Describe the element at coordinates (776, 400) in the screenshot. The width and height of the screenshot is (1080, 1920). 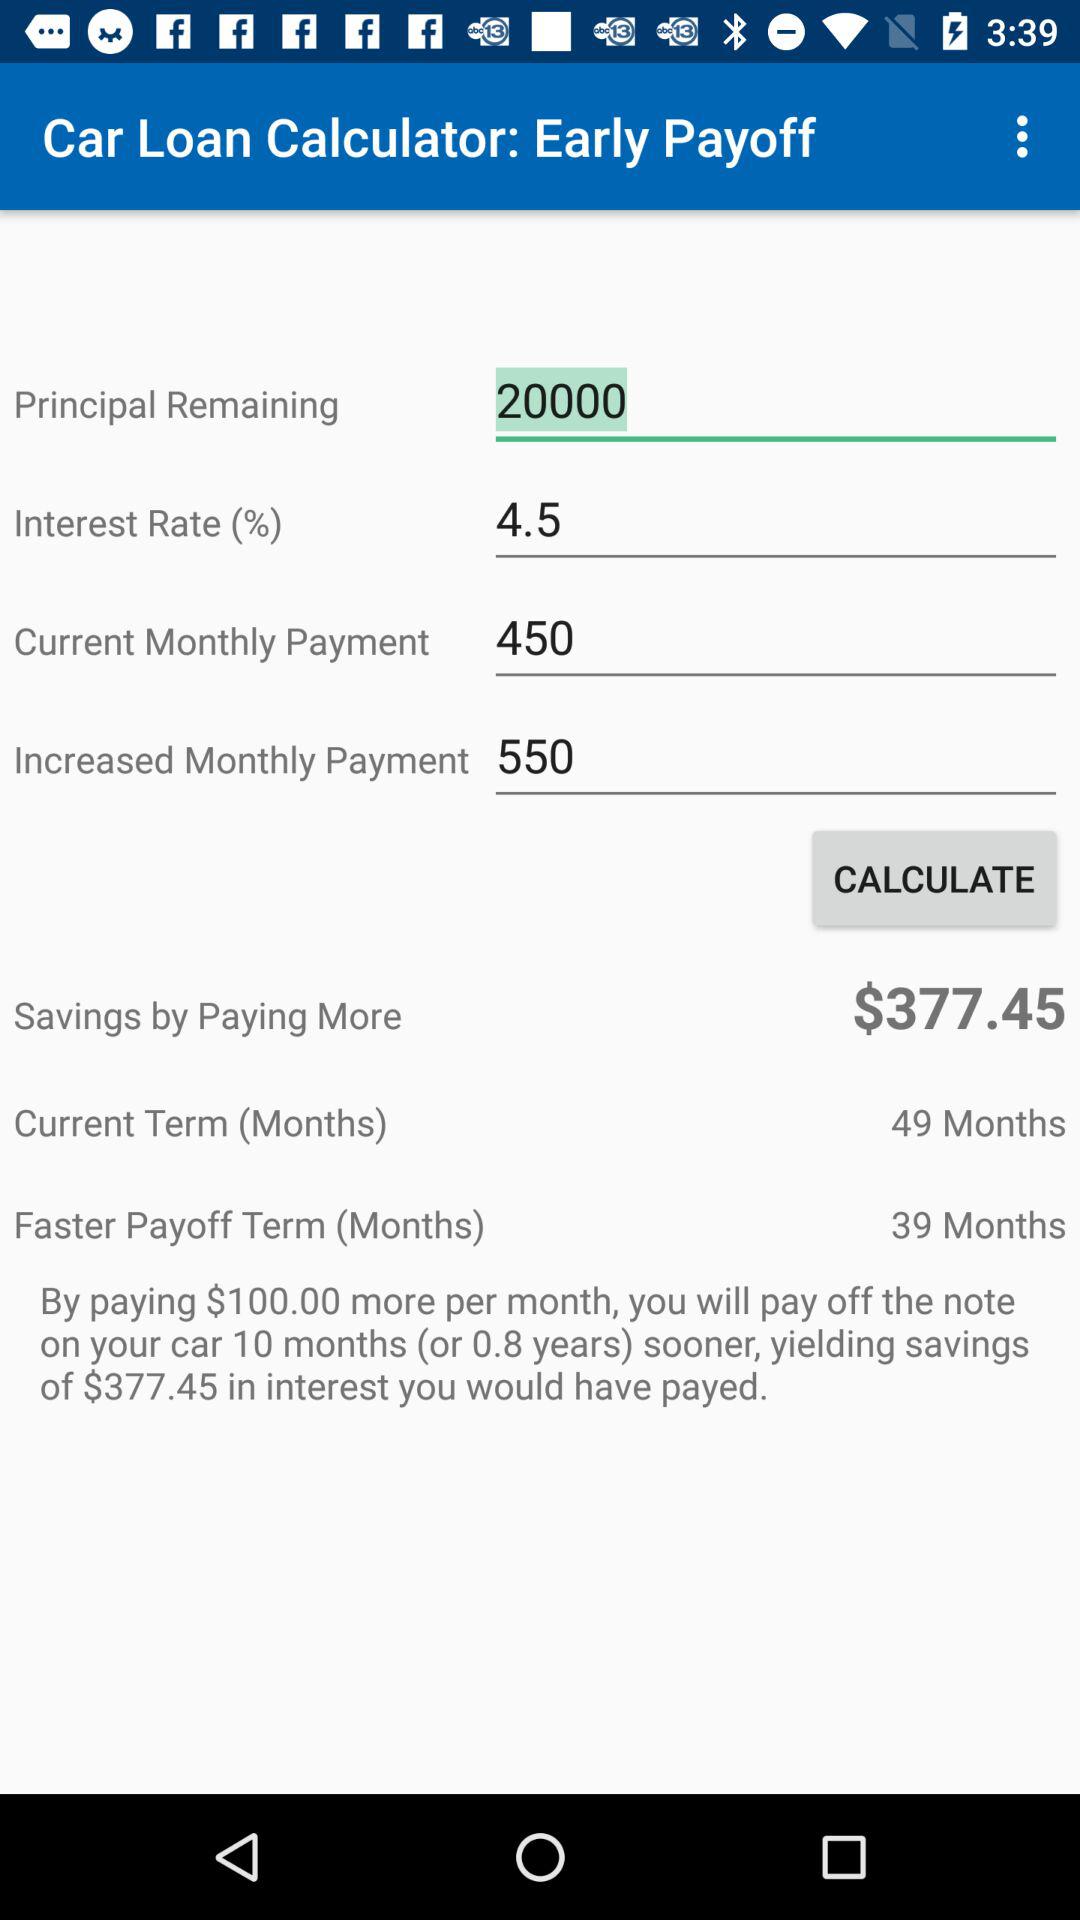
I see `launch 20000` at that location.